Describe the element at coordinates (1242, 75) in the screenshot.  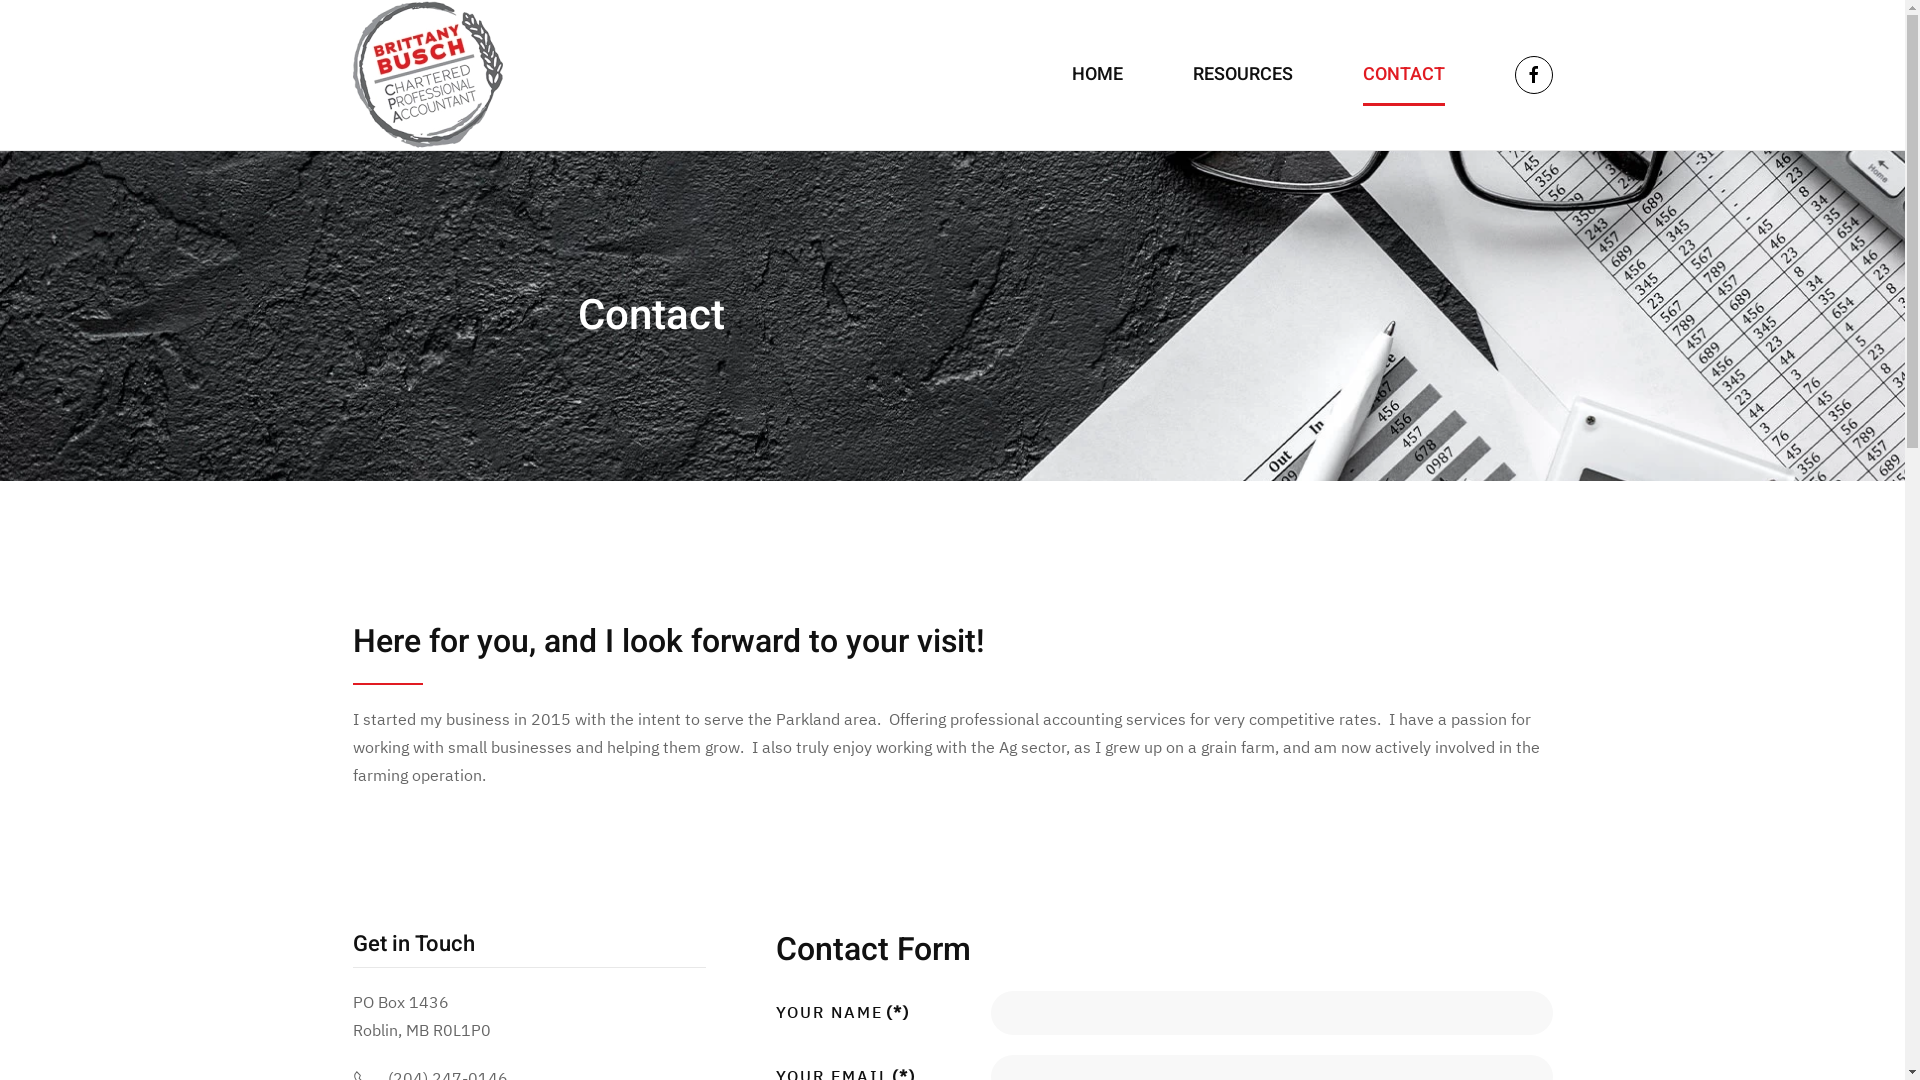
I see `RESOURCES` at that location.